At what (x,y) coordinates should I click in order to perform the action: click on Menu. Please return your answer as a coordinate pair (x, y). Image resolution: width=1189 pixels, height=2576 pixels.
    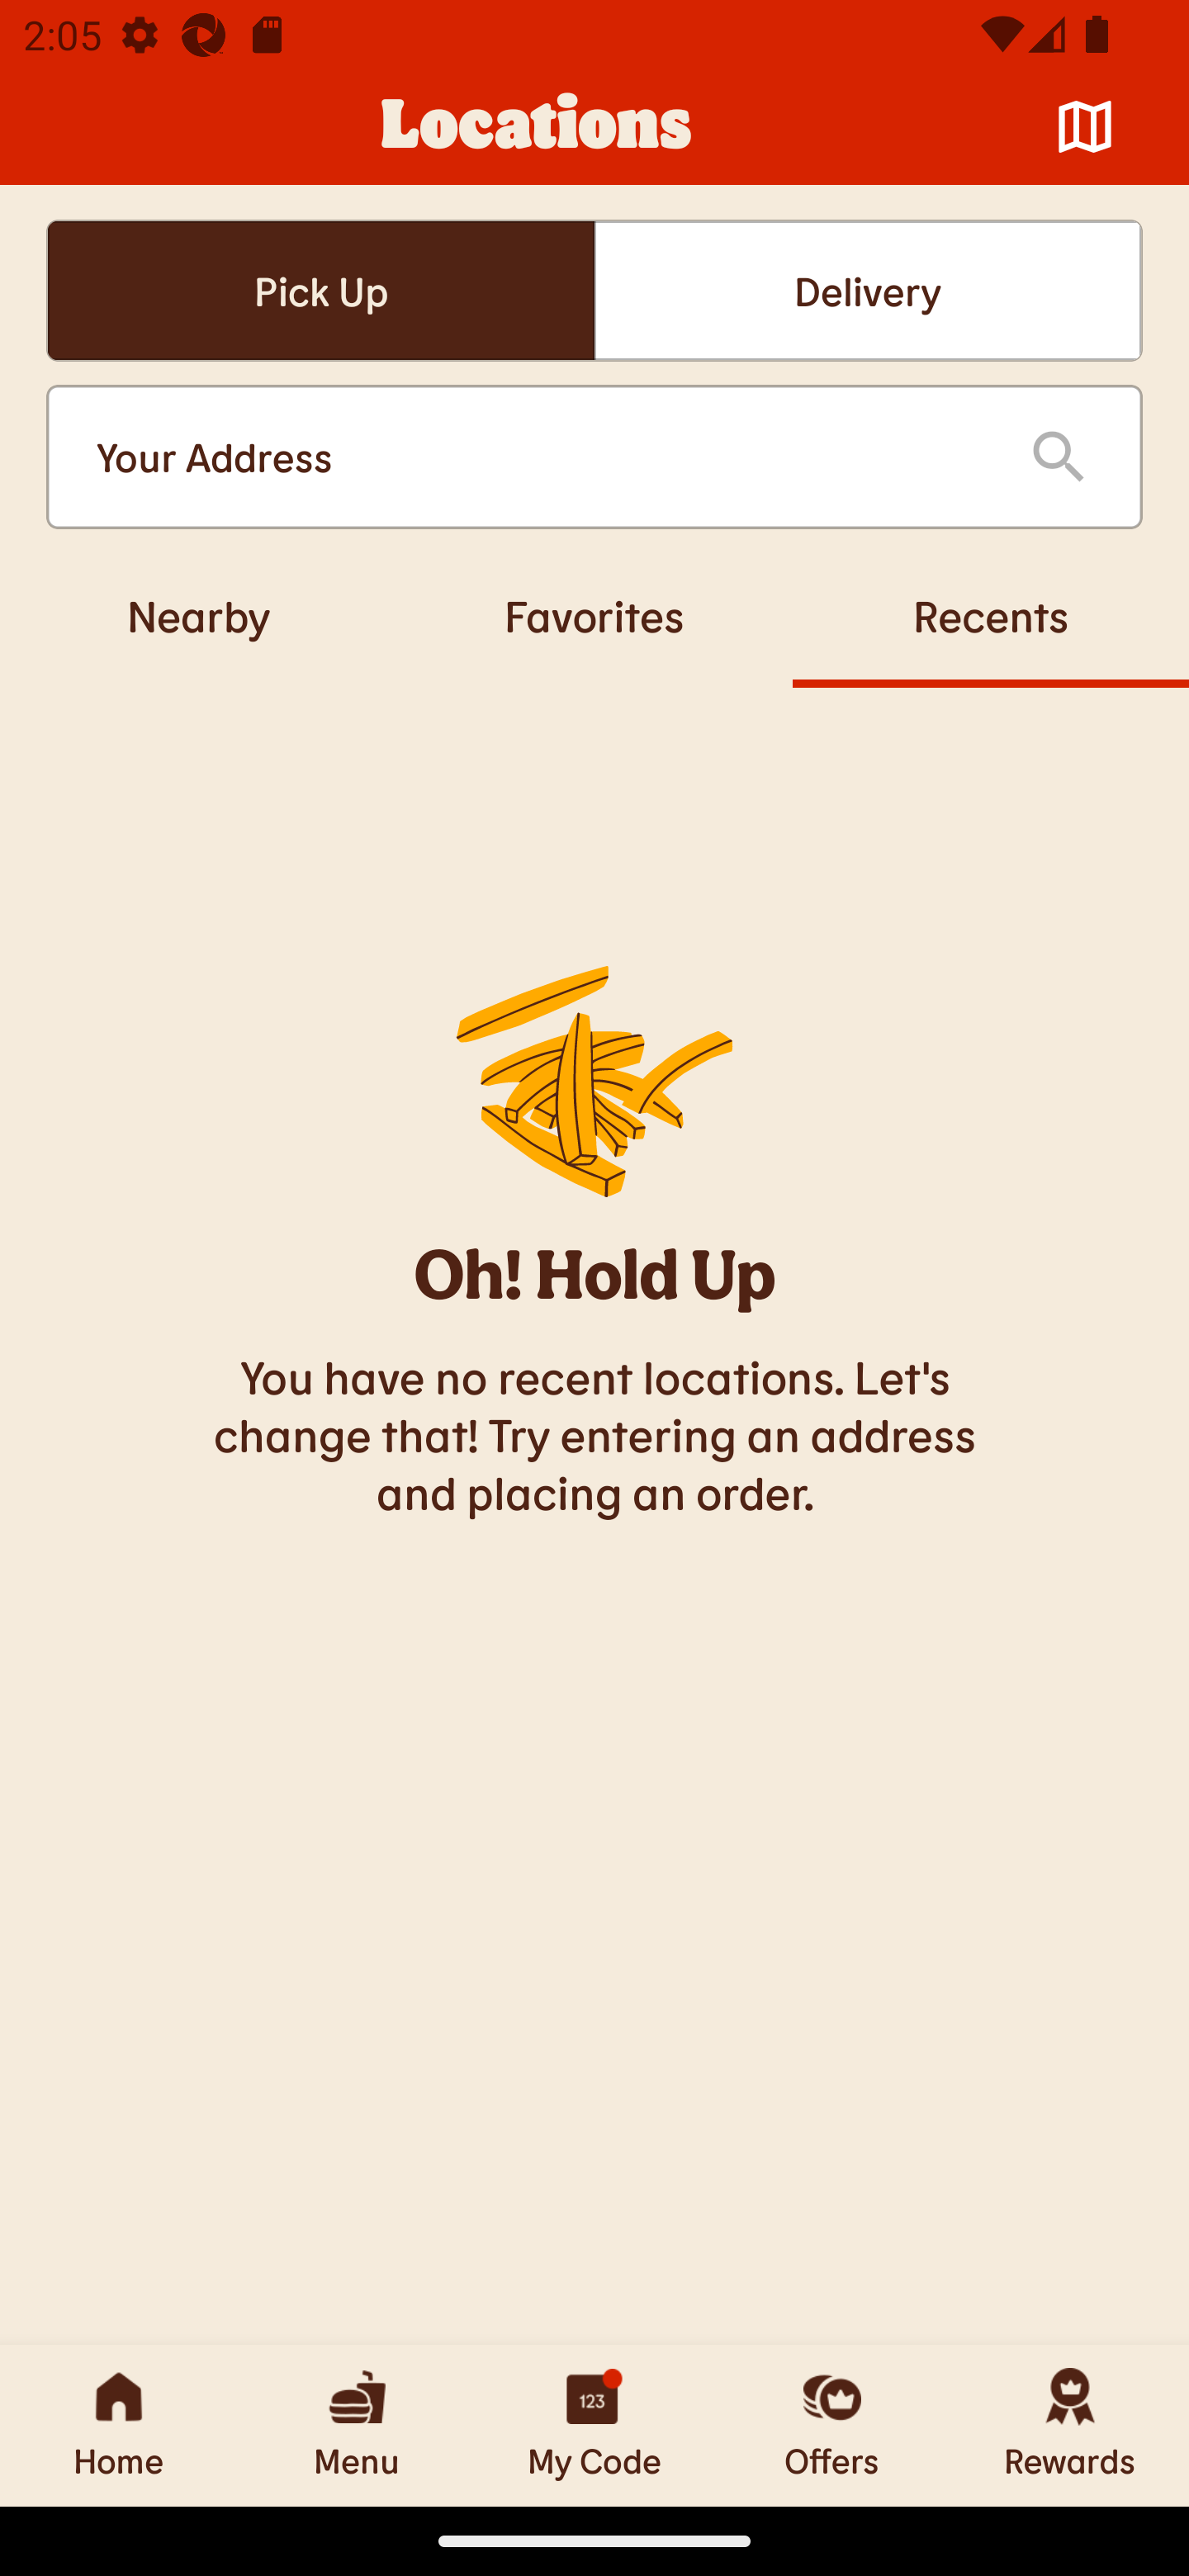
    Looking at the image, I should click on (357, 2425).